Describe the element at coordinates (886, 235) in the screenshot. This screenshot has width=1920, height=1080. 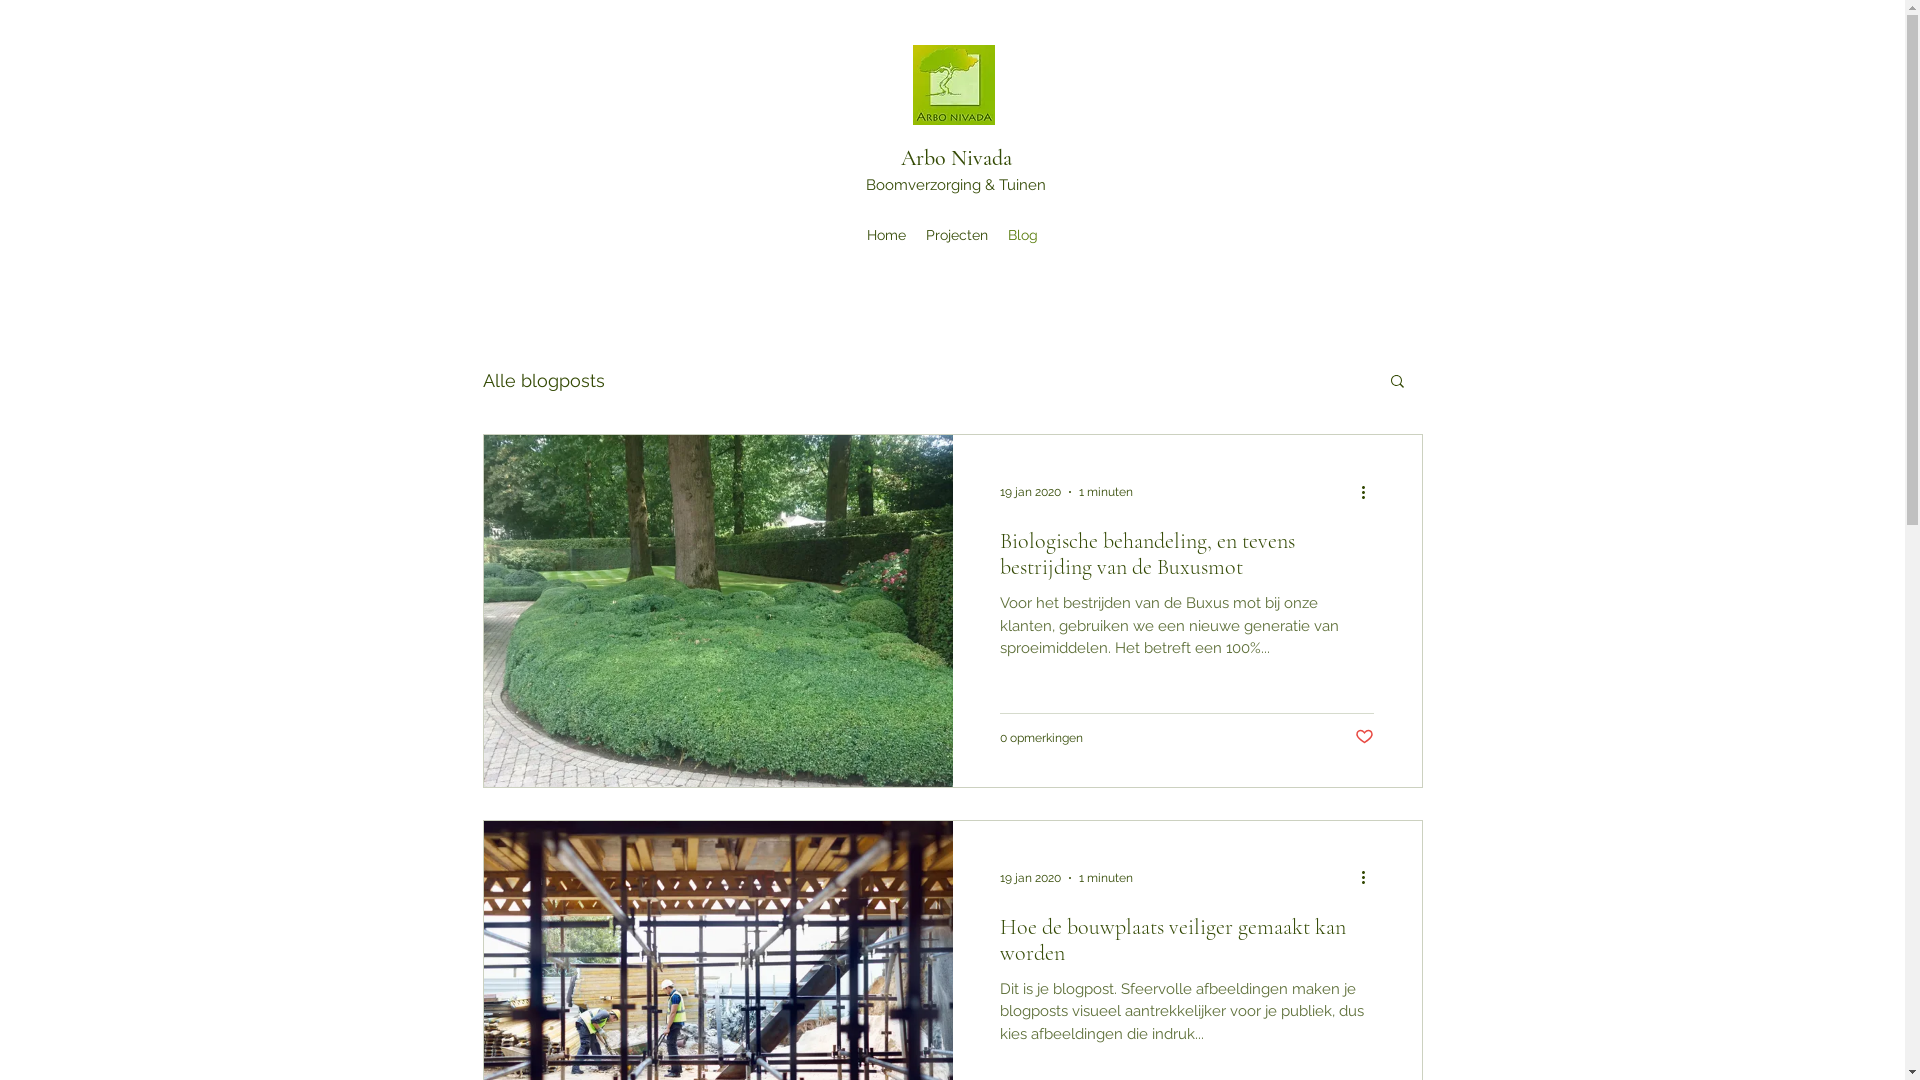
I see `Home` at that location.